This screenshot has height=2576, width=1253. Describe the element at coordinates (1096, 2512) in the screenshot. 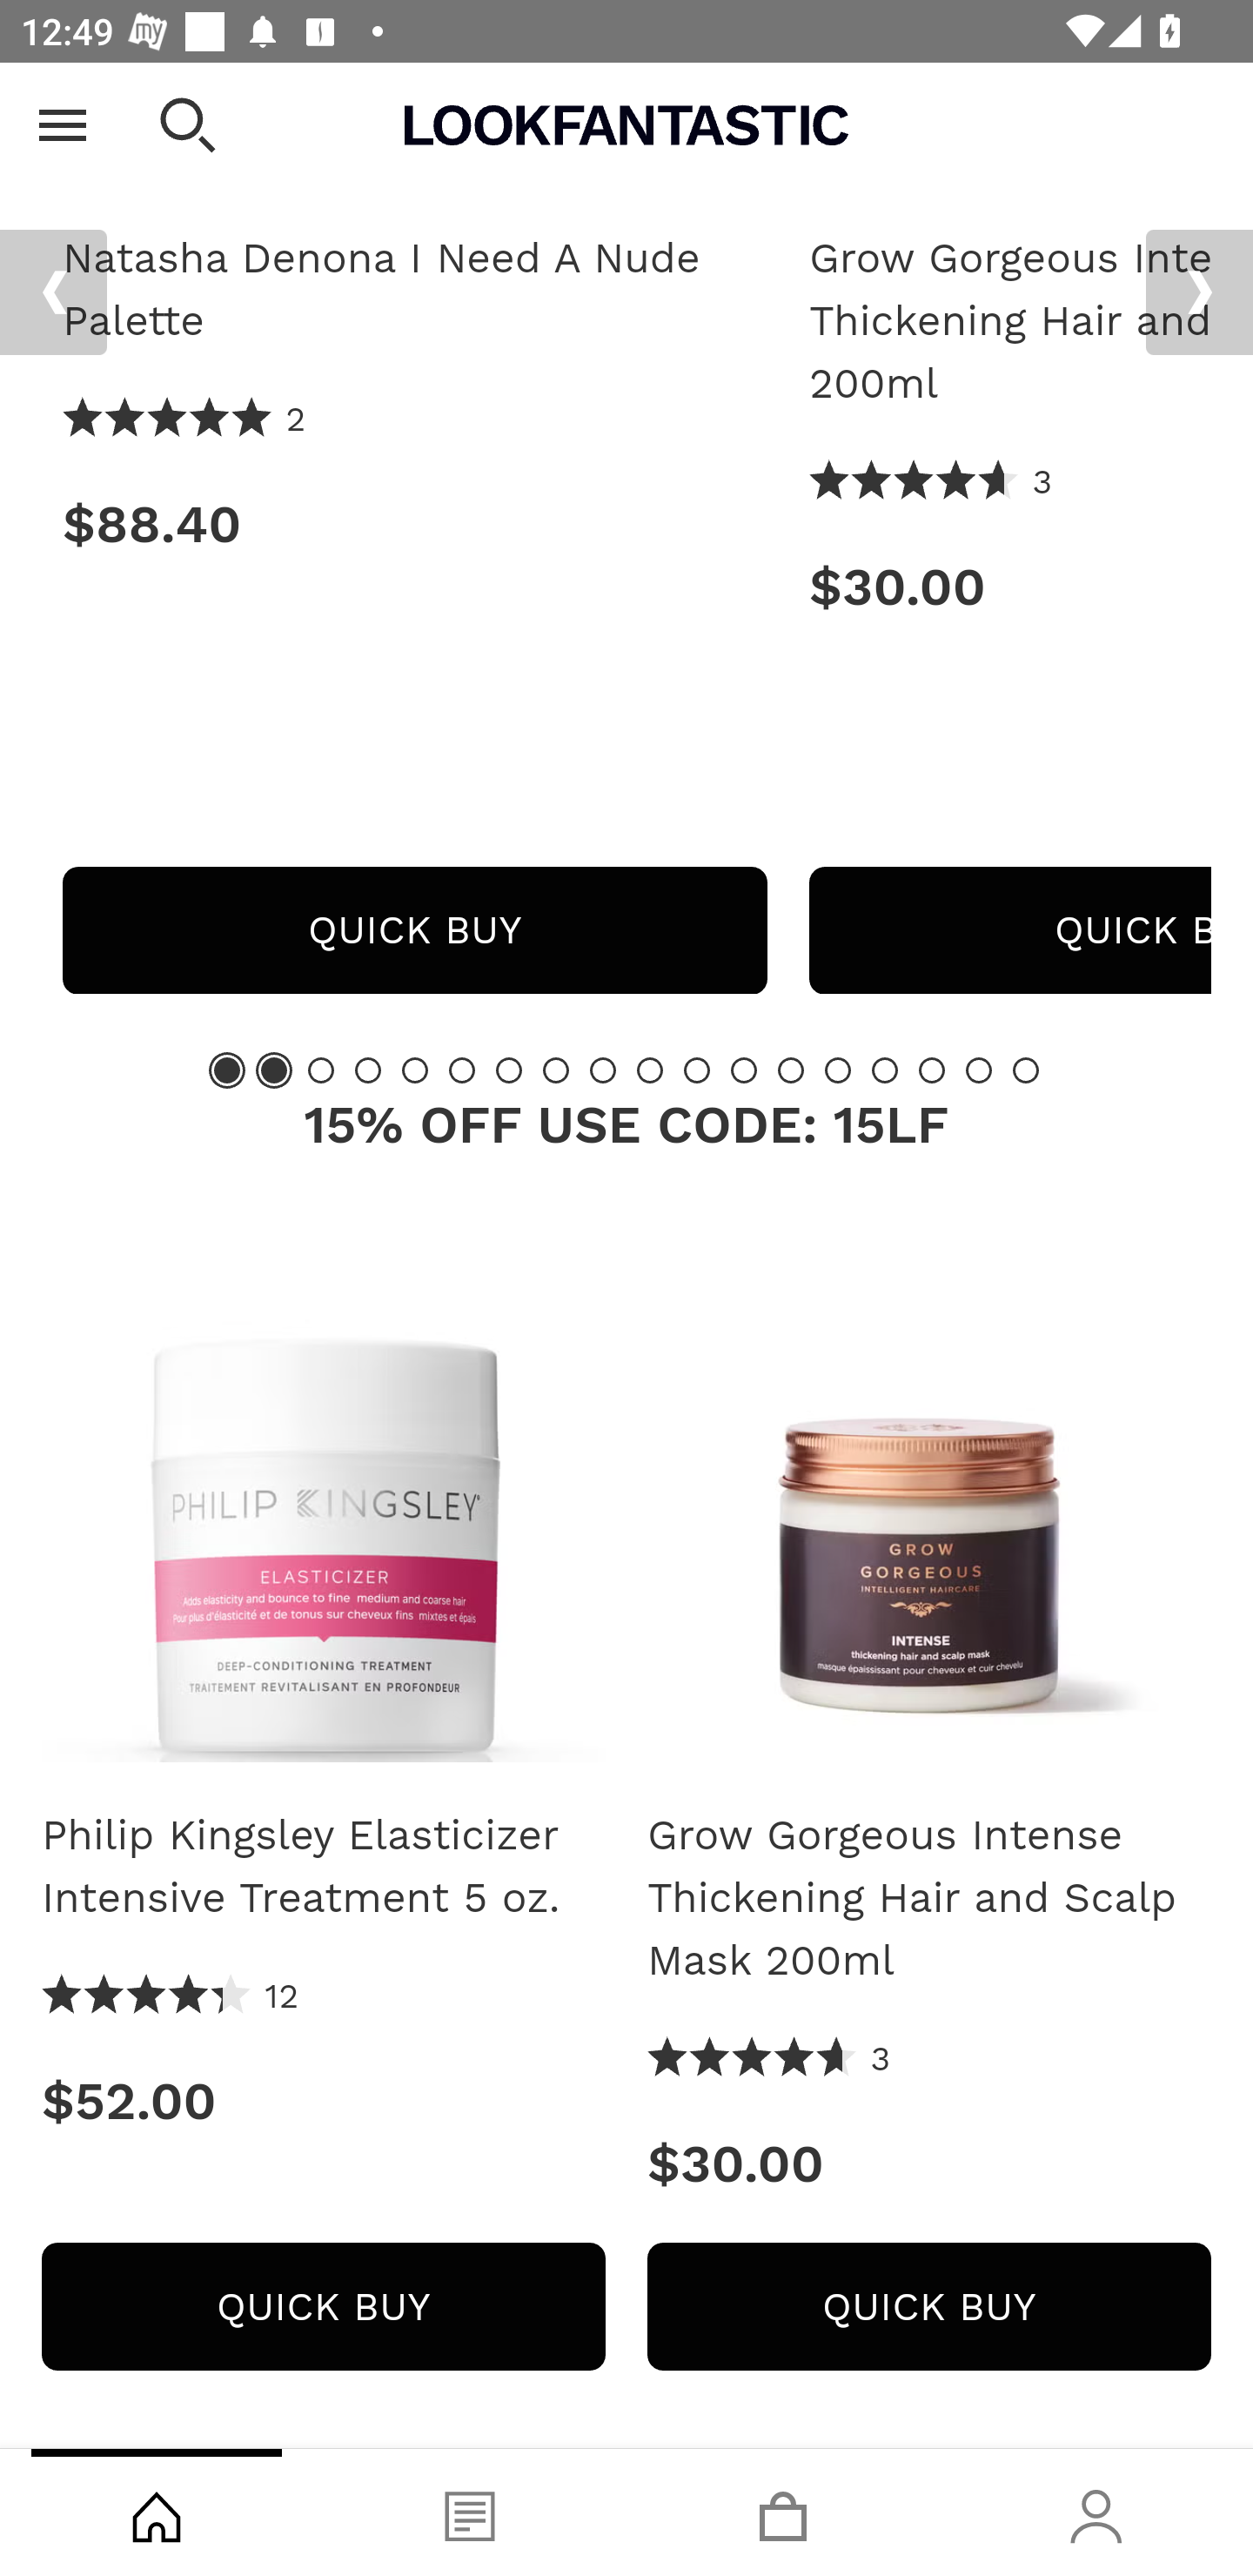

I see `Account, tab, 4 of 4` at that location.